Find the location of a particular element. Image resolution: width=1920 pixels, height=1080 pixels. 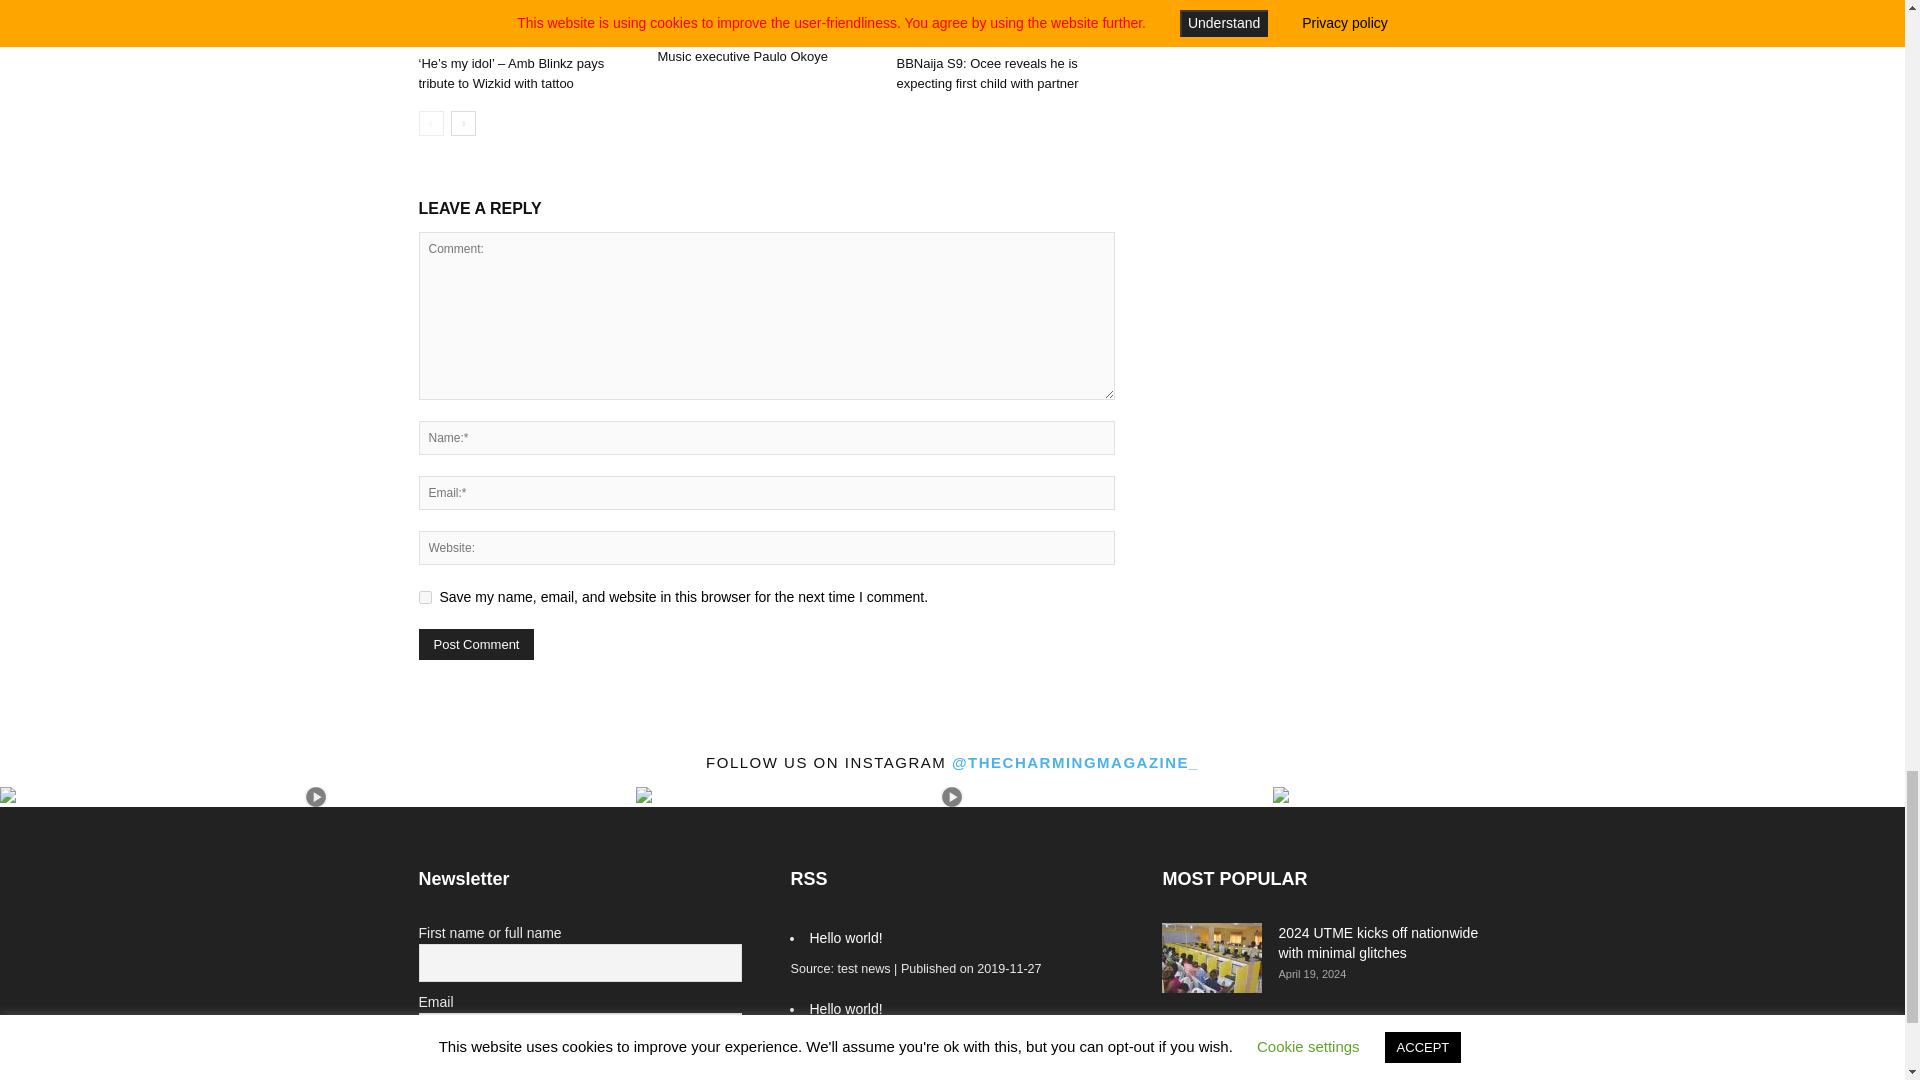

on is located at coordinates (424, 1068).